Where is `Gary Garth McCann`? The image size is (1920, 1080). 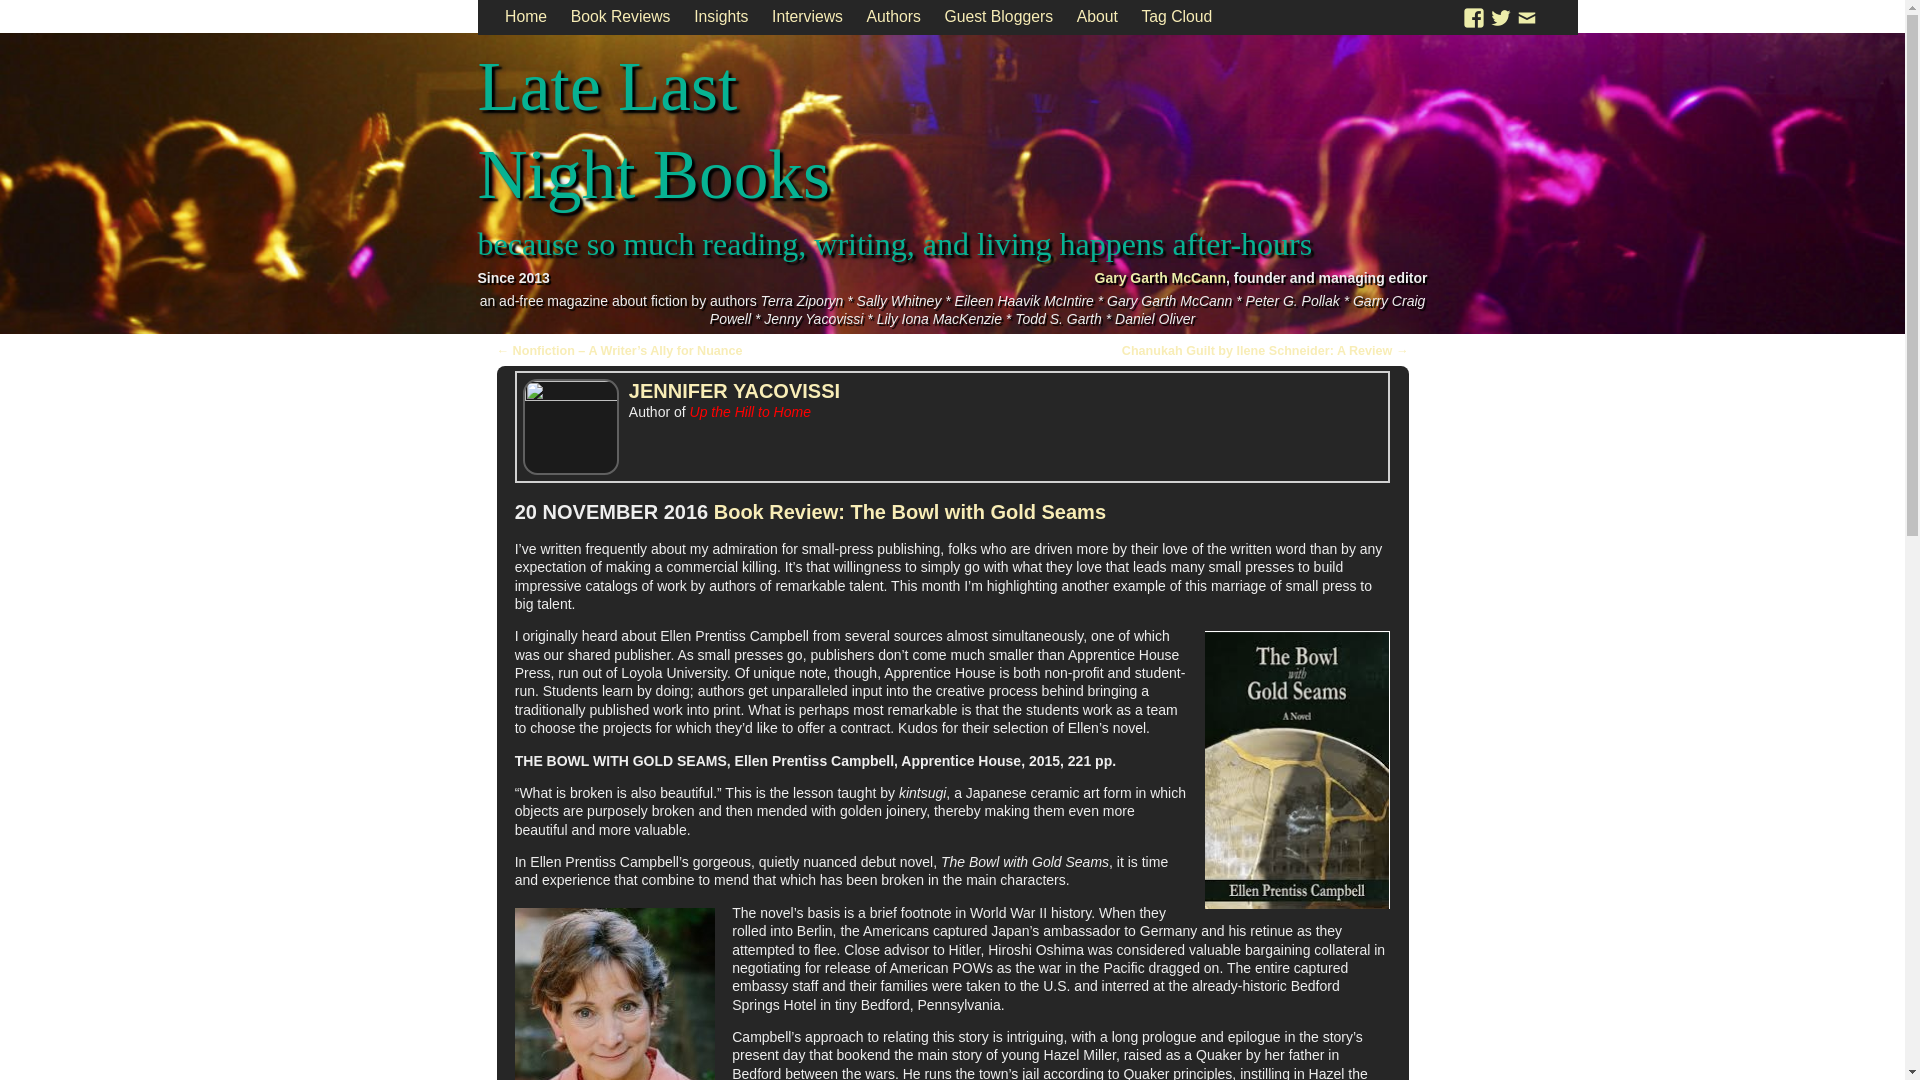 Gary Garth McCann is located at coordinates (1160, 278).